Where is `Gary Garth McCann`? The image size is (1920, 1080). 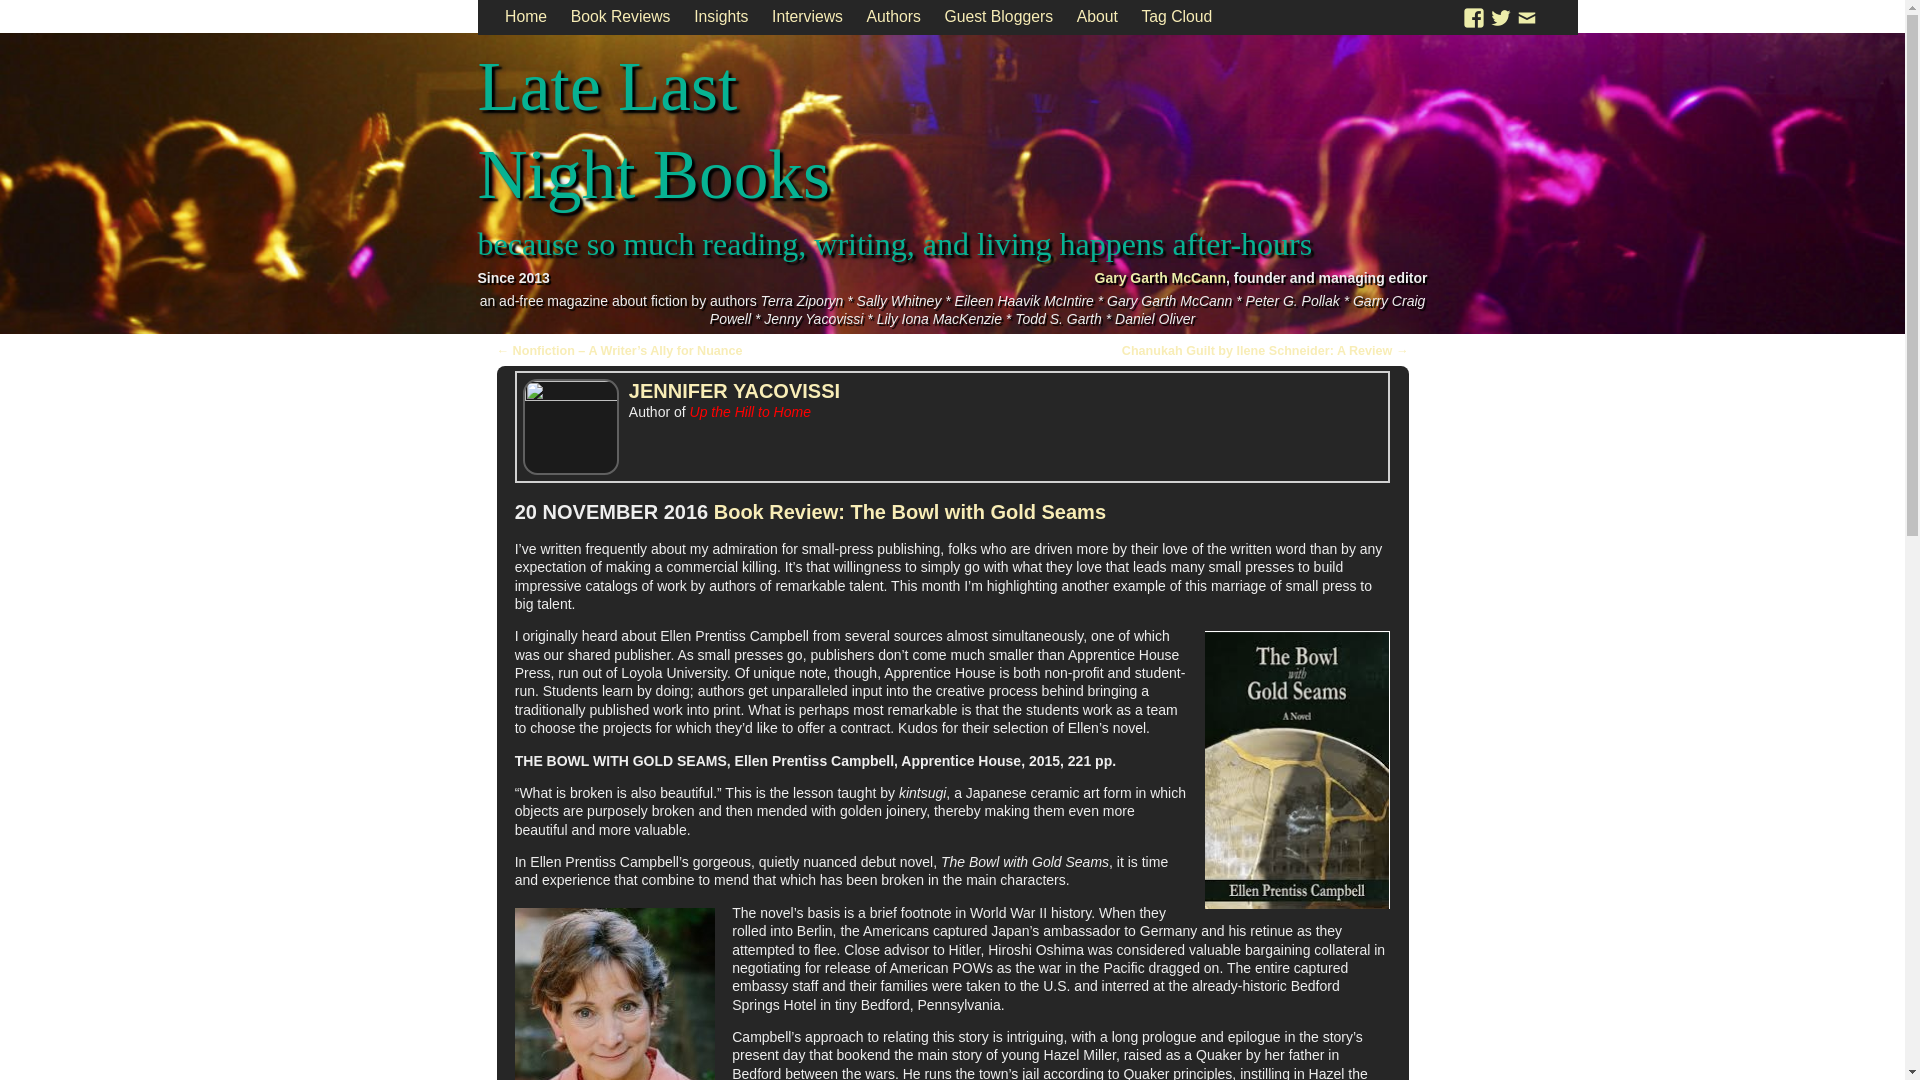 Gary Garth McCann is located at coordinates (1160, 278).